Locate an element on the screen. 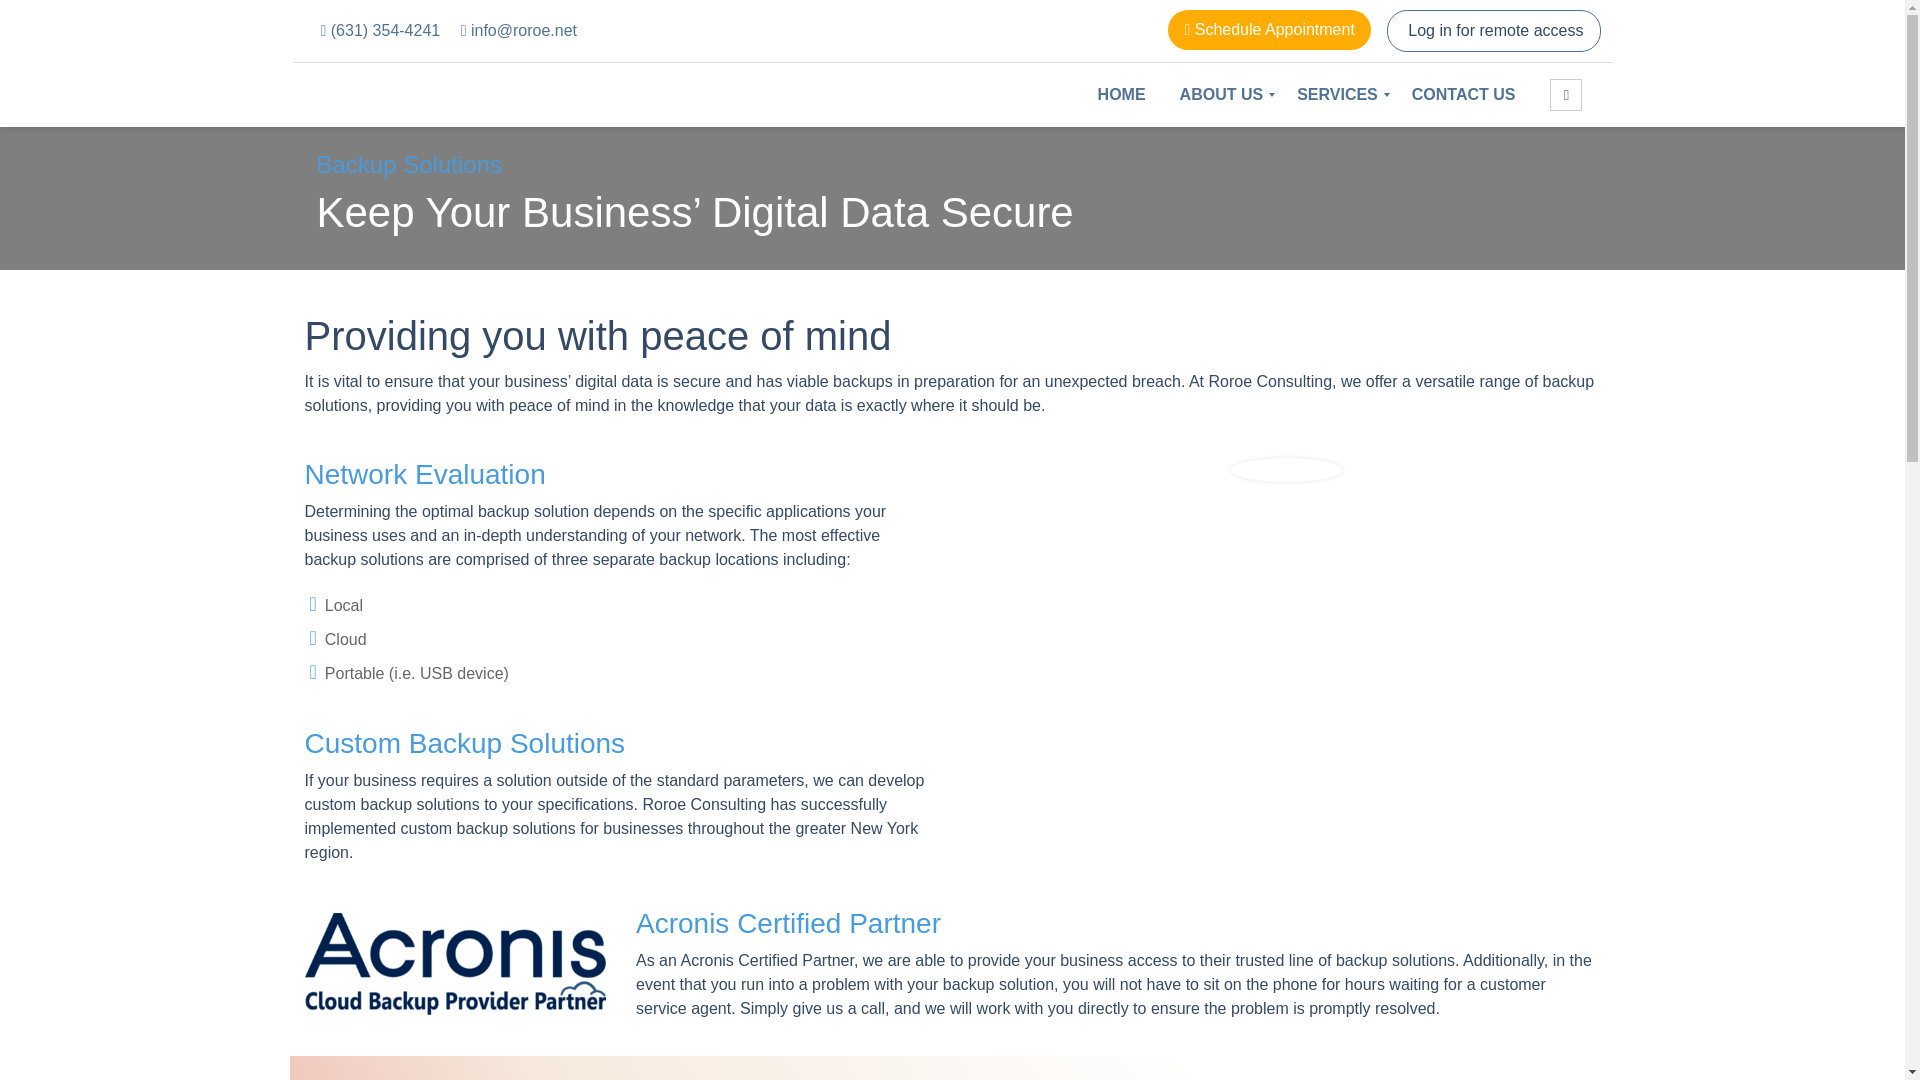  HOME is located at coordinates (1122, 94).